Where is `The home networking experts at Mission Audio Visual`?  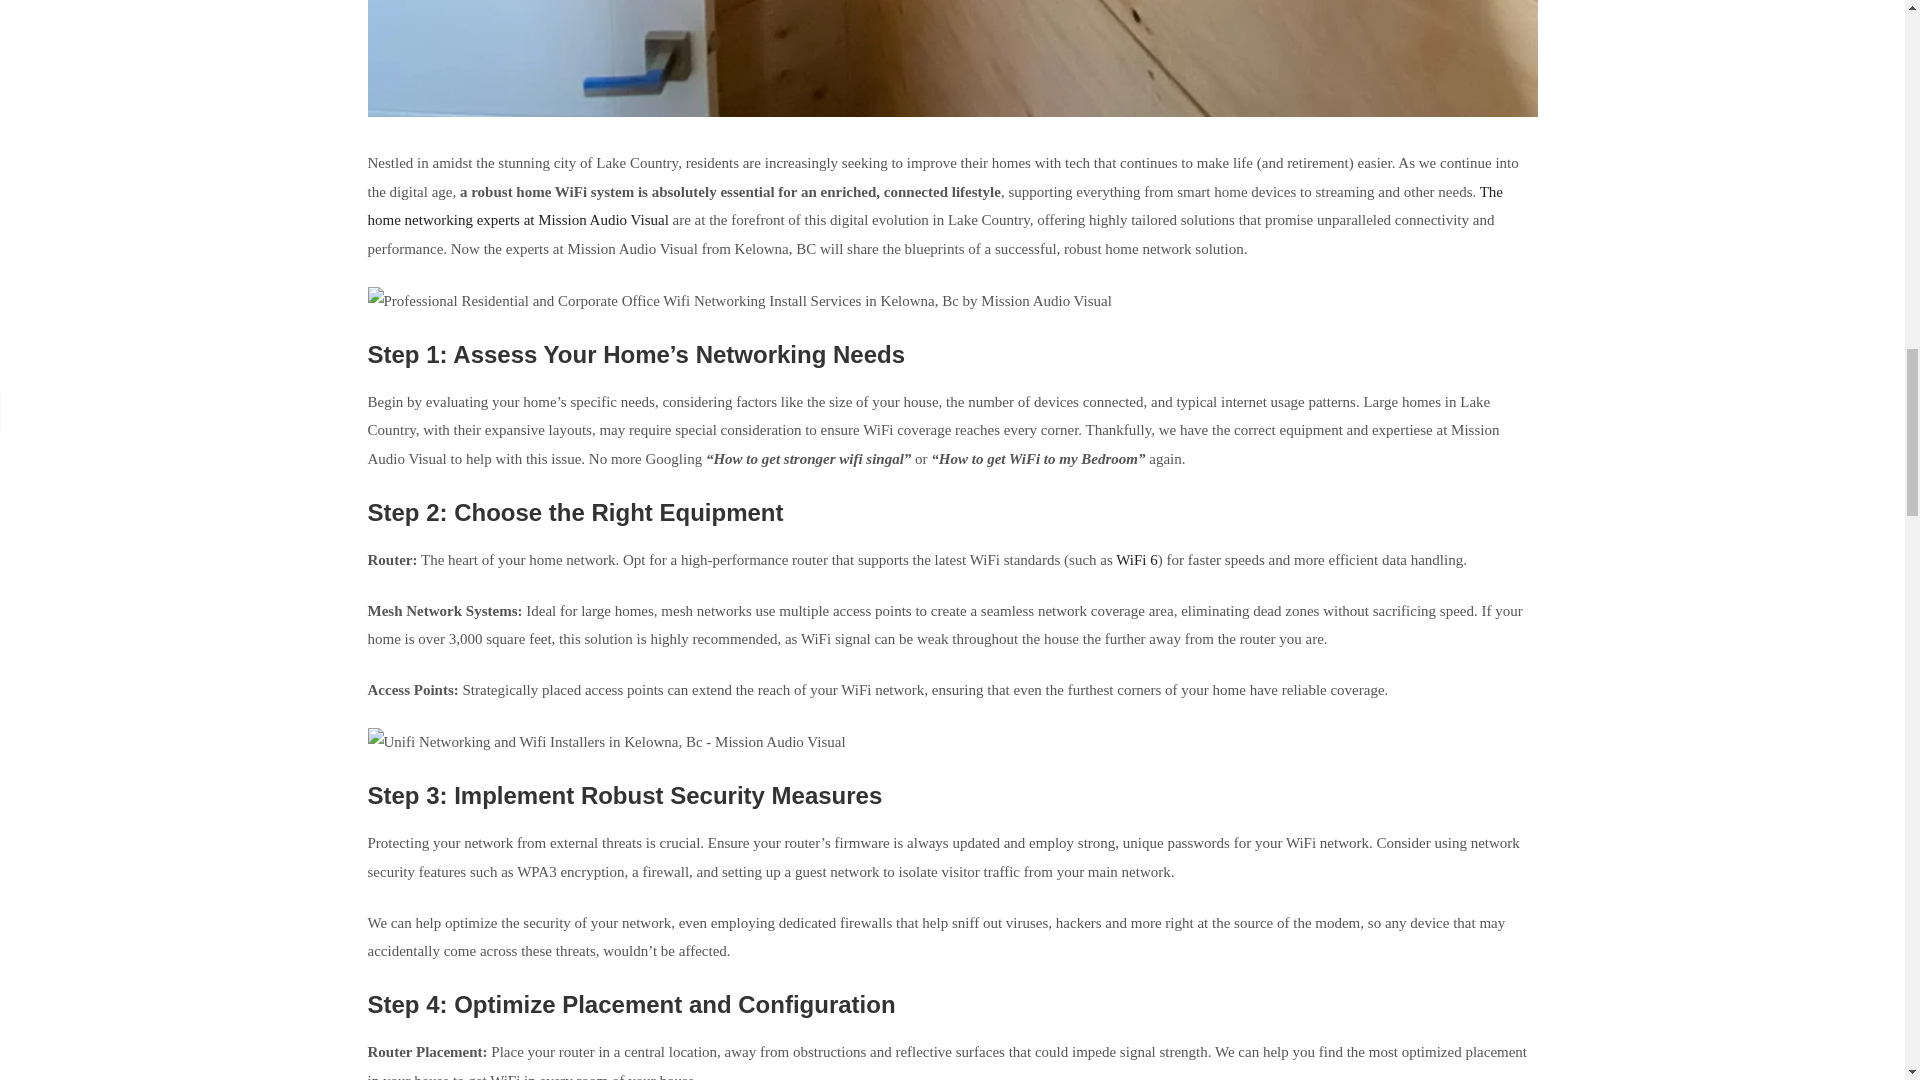 The home networking experts at Mission Audio Visual is located at coordinates (936, 206).